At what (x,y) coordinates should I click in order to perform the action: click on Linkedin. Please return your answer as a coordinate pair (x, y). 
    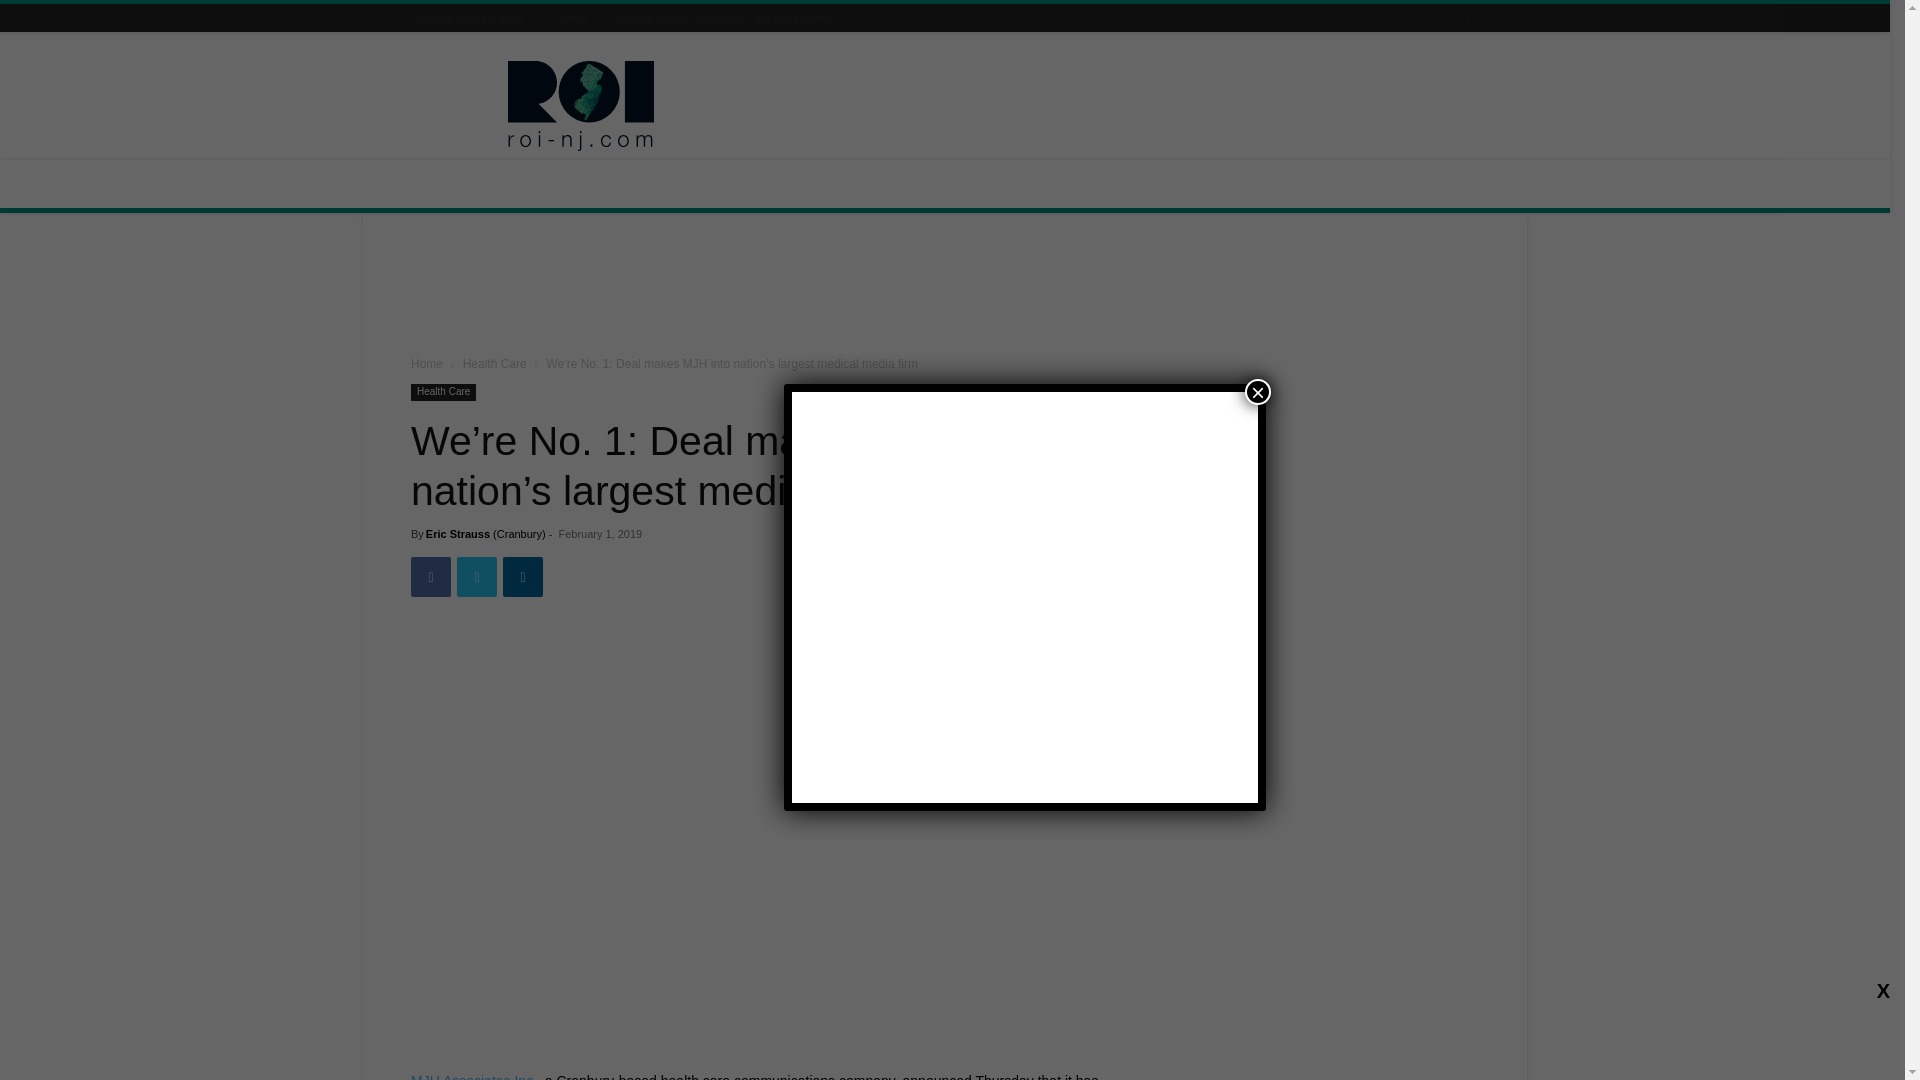
    Looking at the image, I should click on (523, 577).